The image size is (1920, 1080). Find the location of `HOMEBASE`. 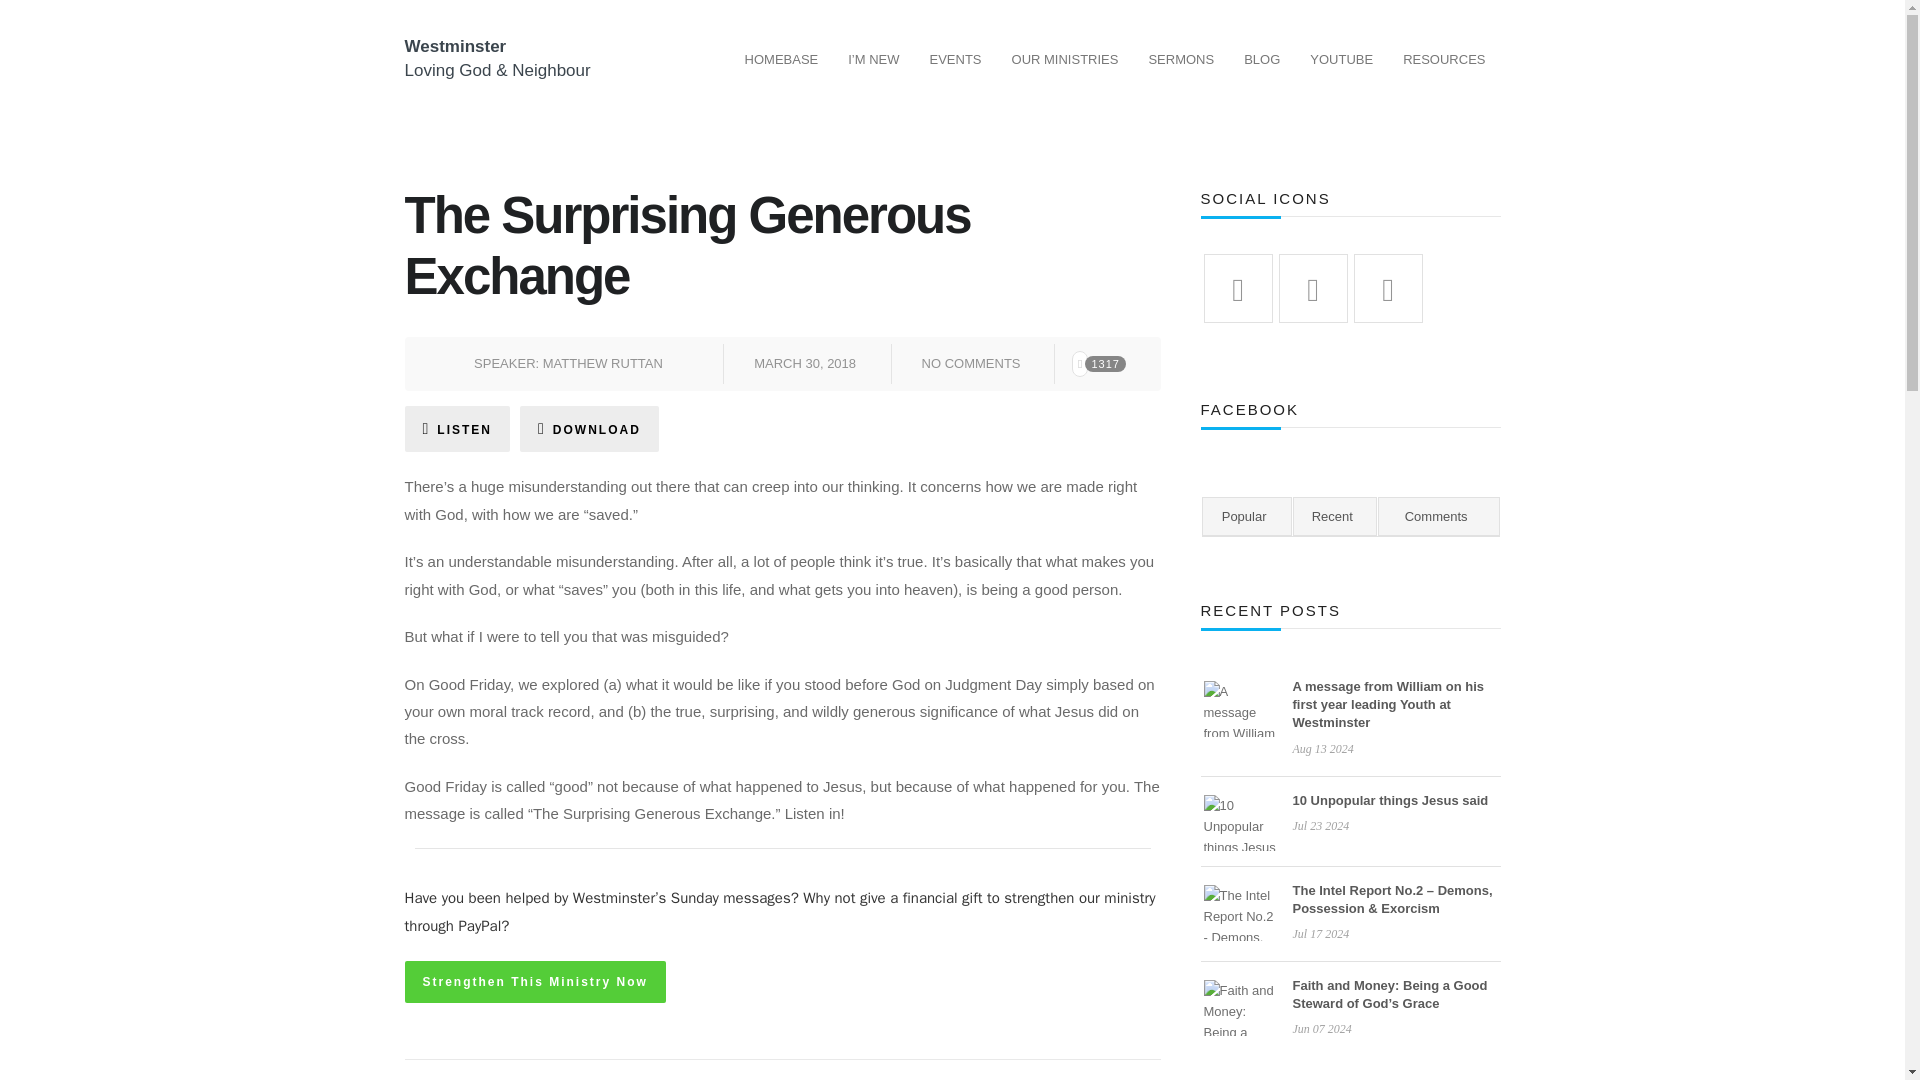

HOMEBASE is located at coordinates (781, 60).